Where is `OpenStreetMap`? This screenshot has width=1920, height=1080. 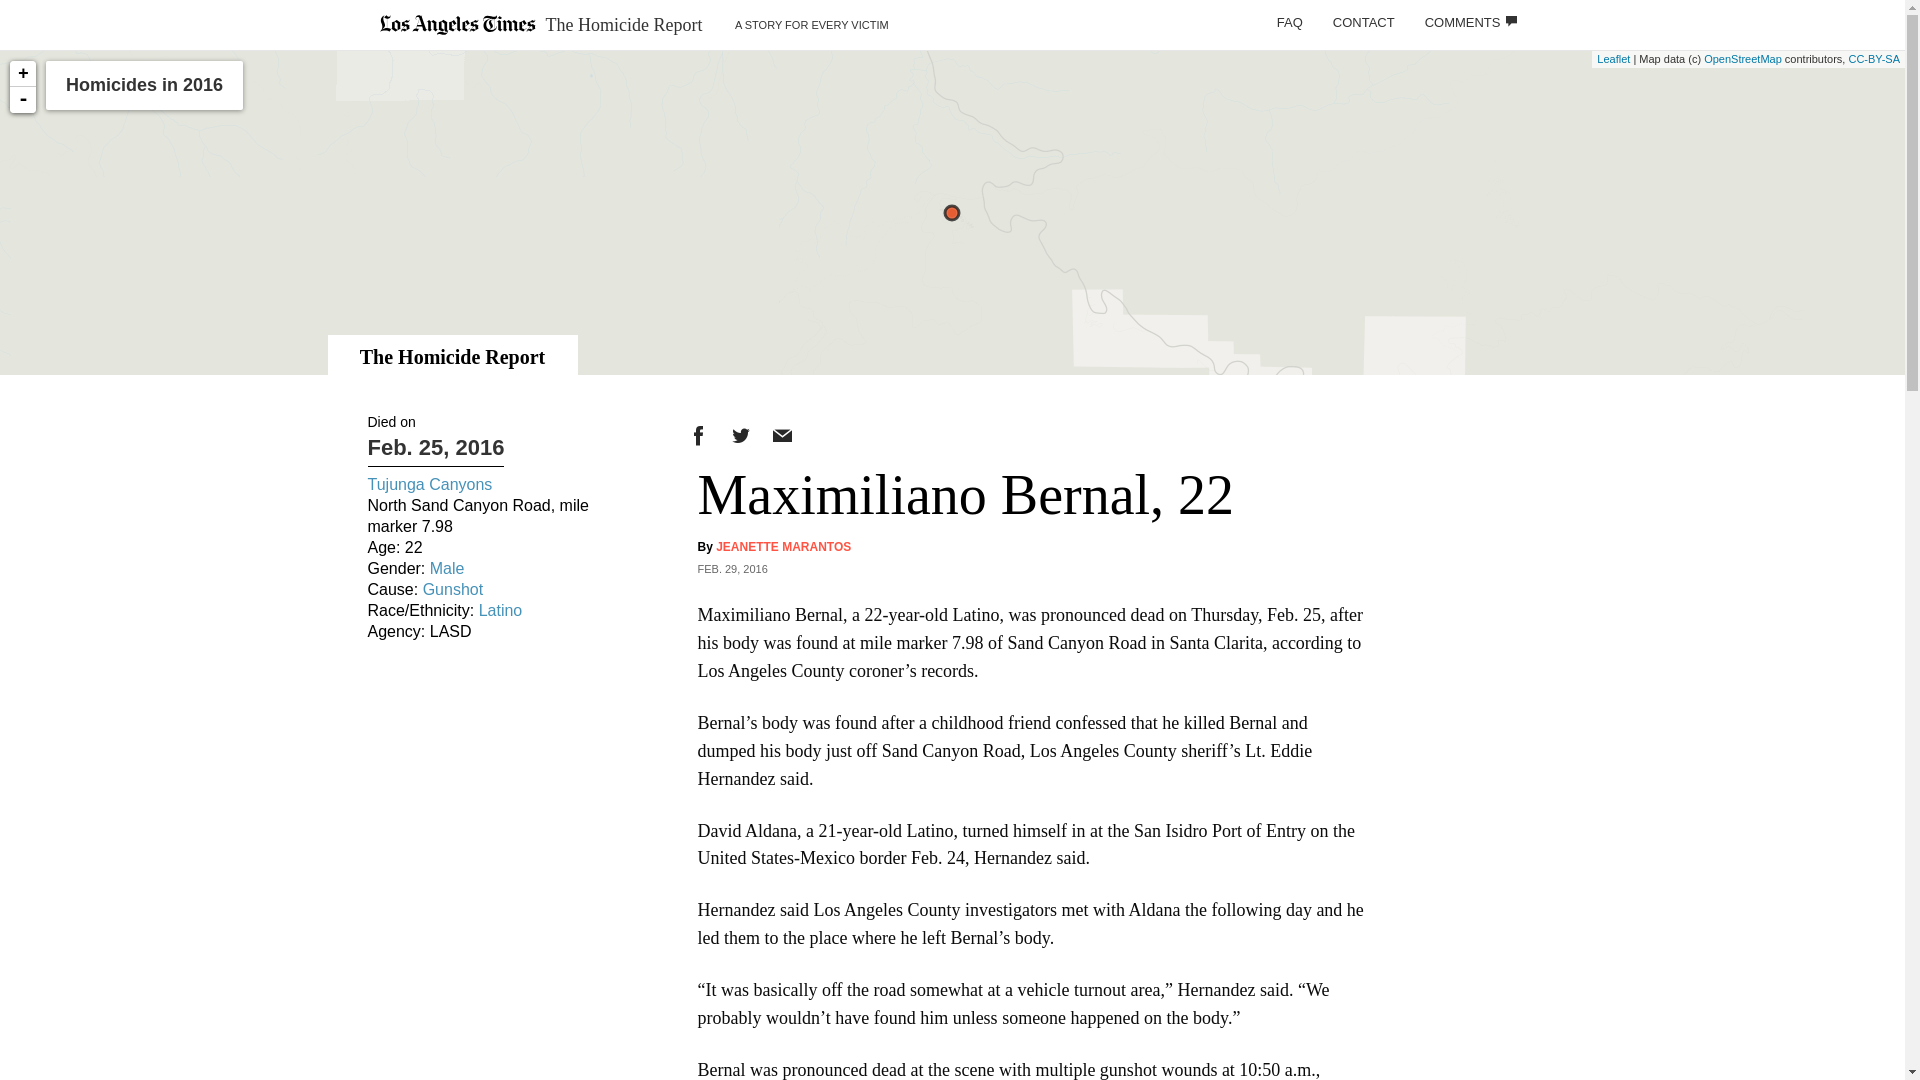
OpenStreetMap is located at coordinates (1742, 58).